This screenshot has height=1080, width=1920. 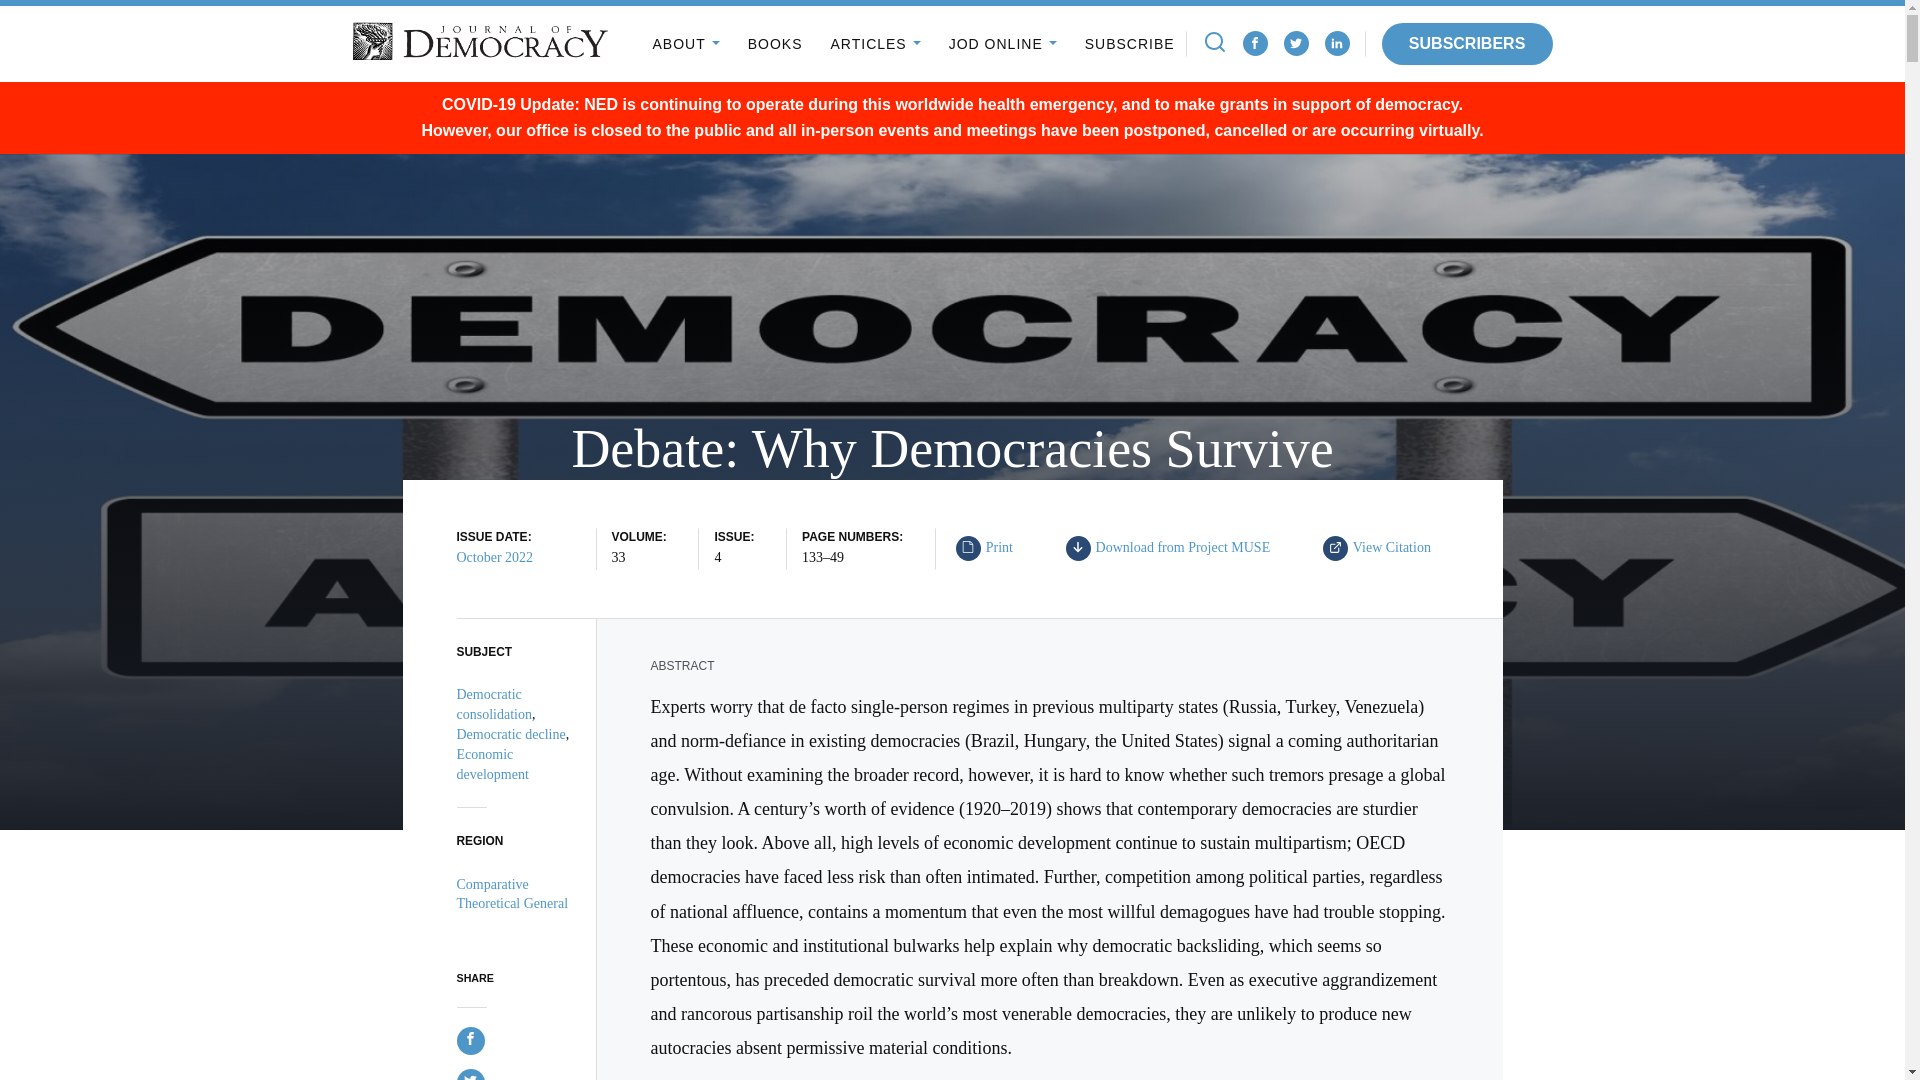 What do you see at coordinates (1296, 44) in the screenshot?
I see `Facebook` at bounding box center [1296, 44].